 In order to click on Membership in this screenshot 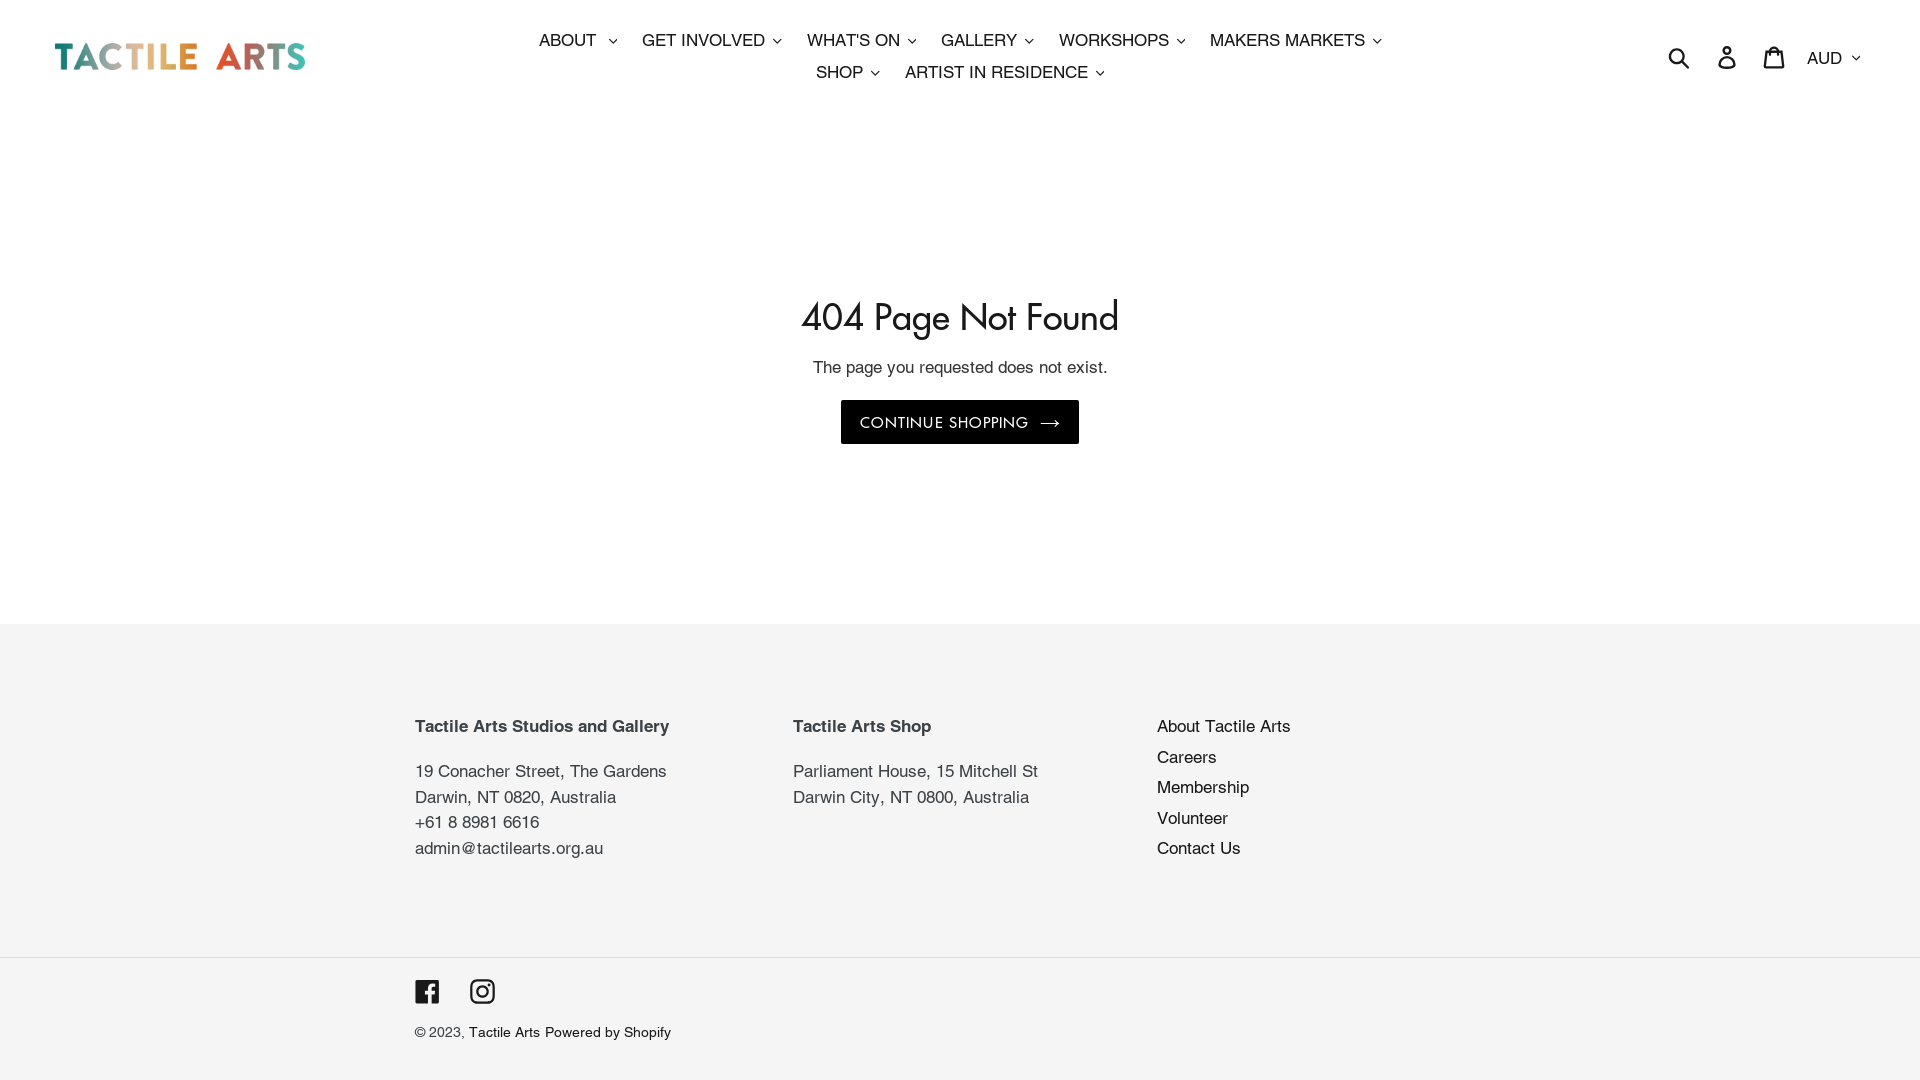, I will do `click(1203, 787)`.